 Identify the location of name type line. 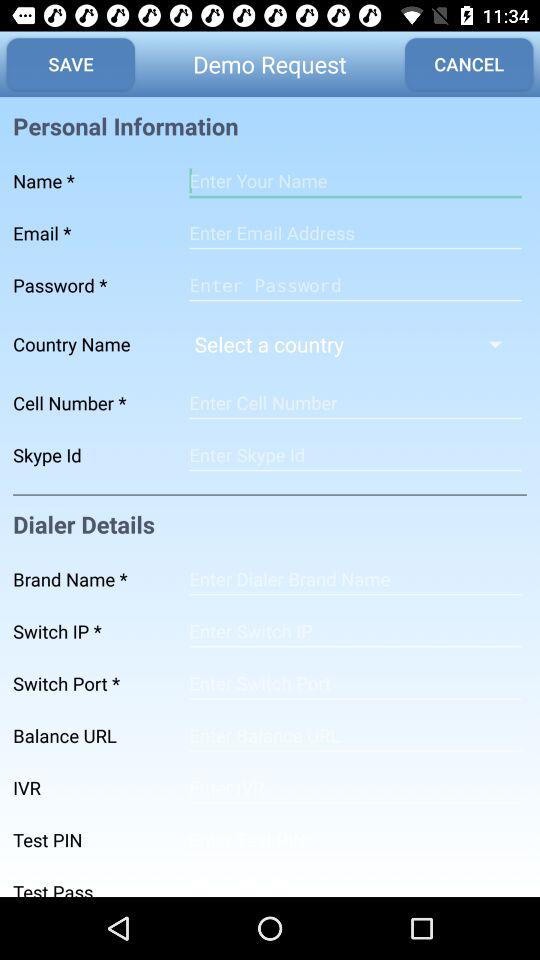
(355, 181).